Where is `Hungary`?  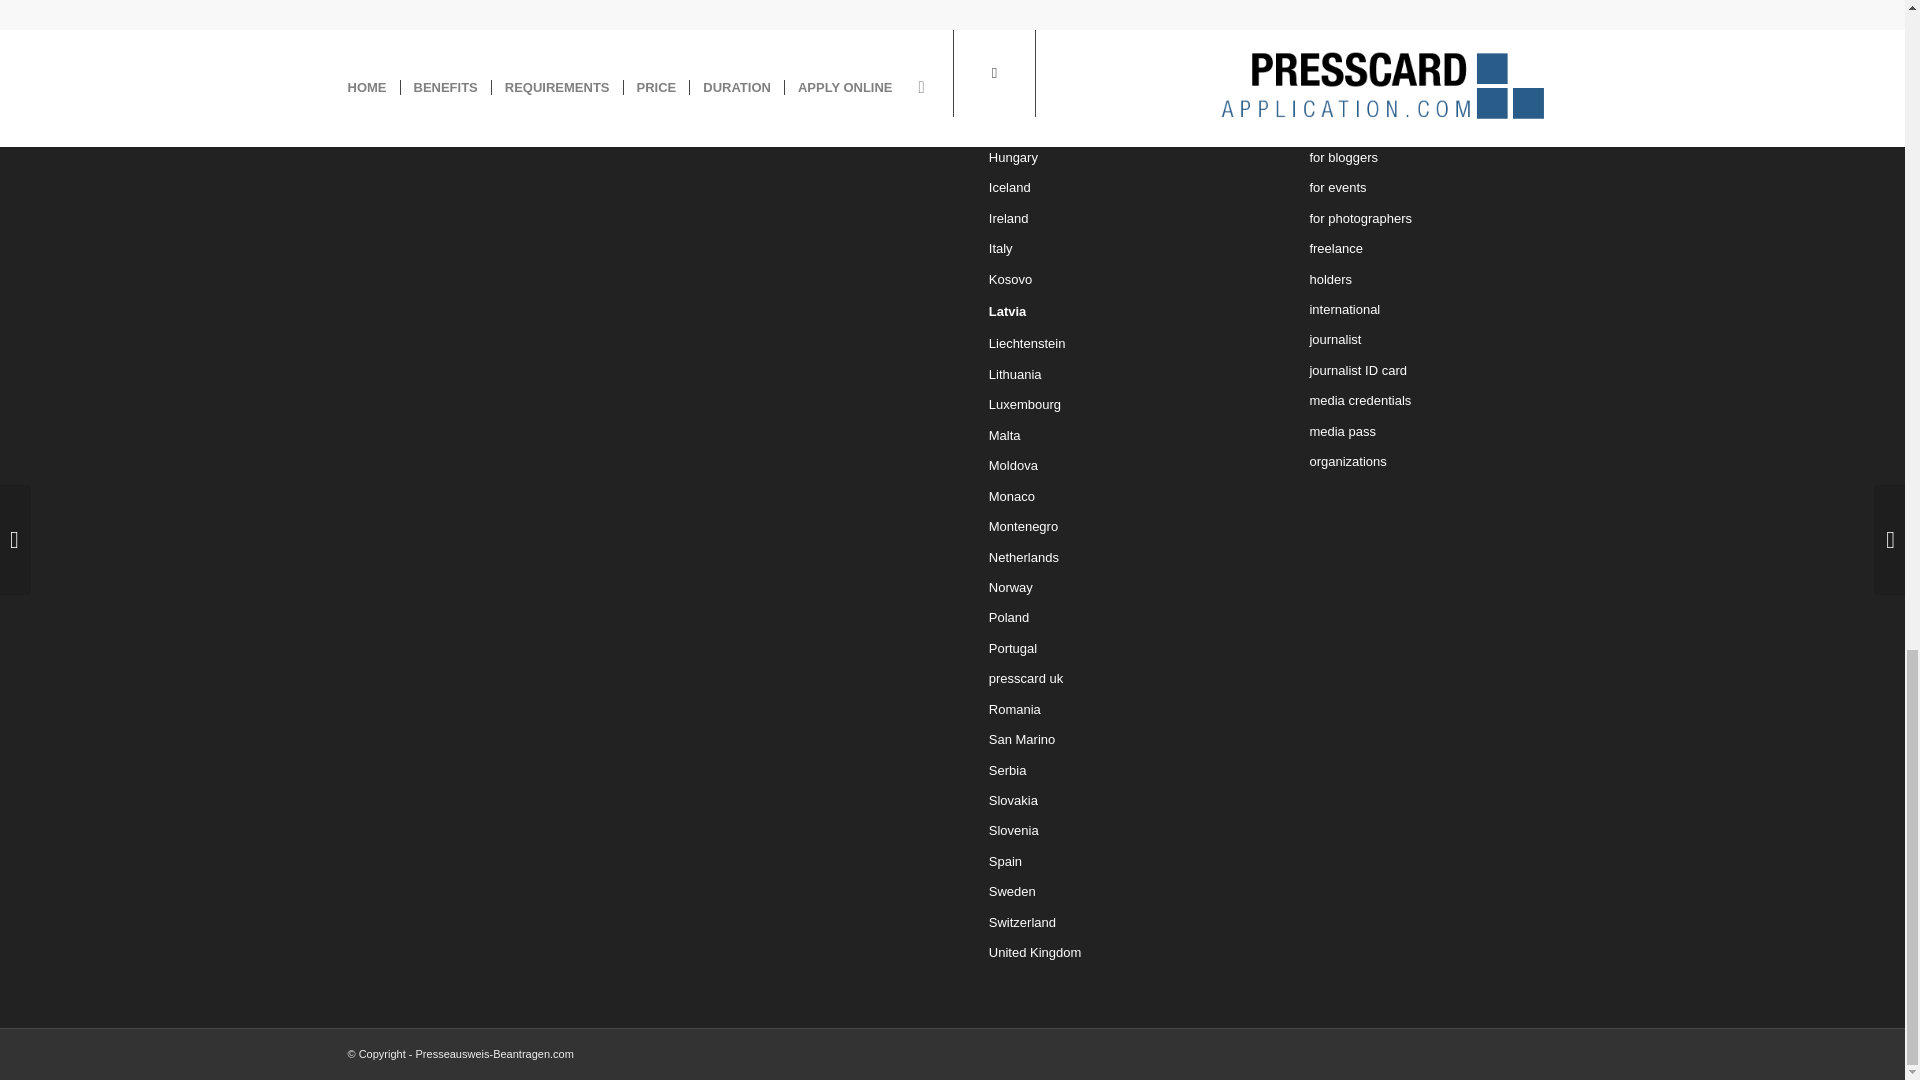 Hungary is located at coordinates (1112, 157).